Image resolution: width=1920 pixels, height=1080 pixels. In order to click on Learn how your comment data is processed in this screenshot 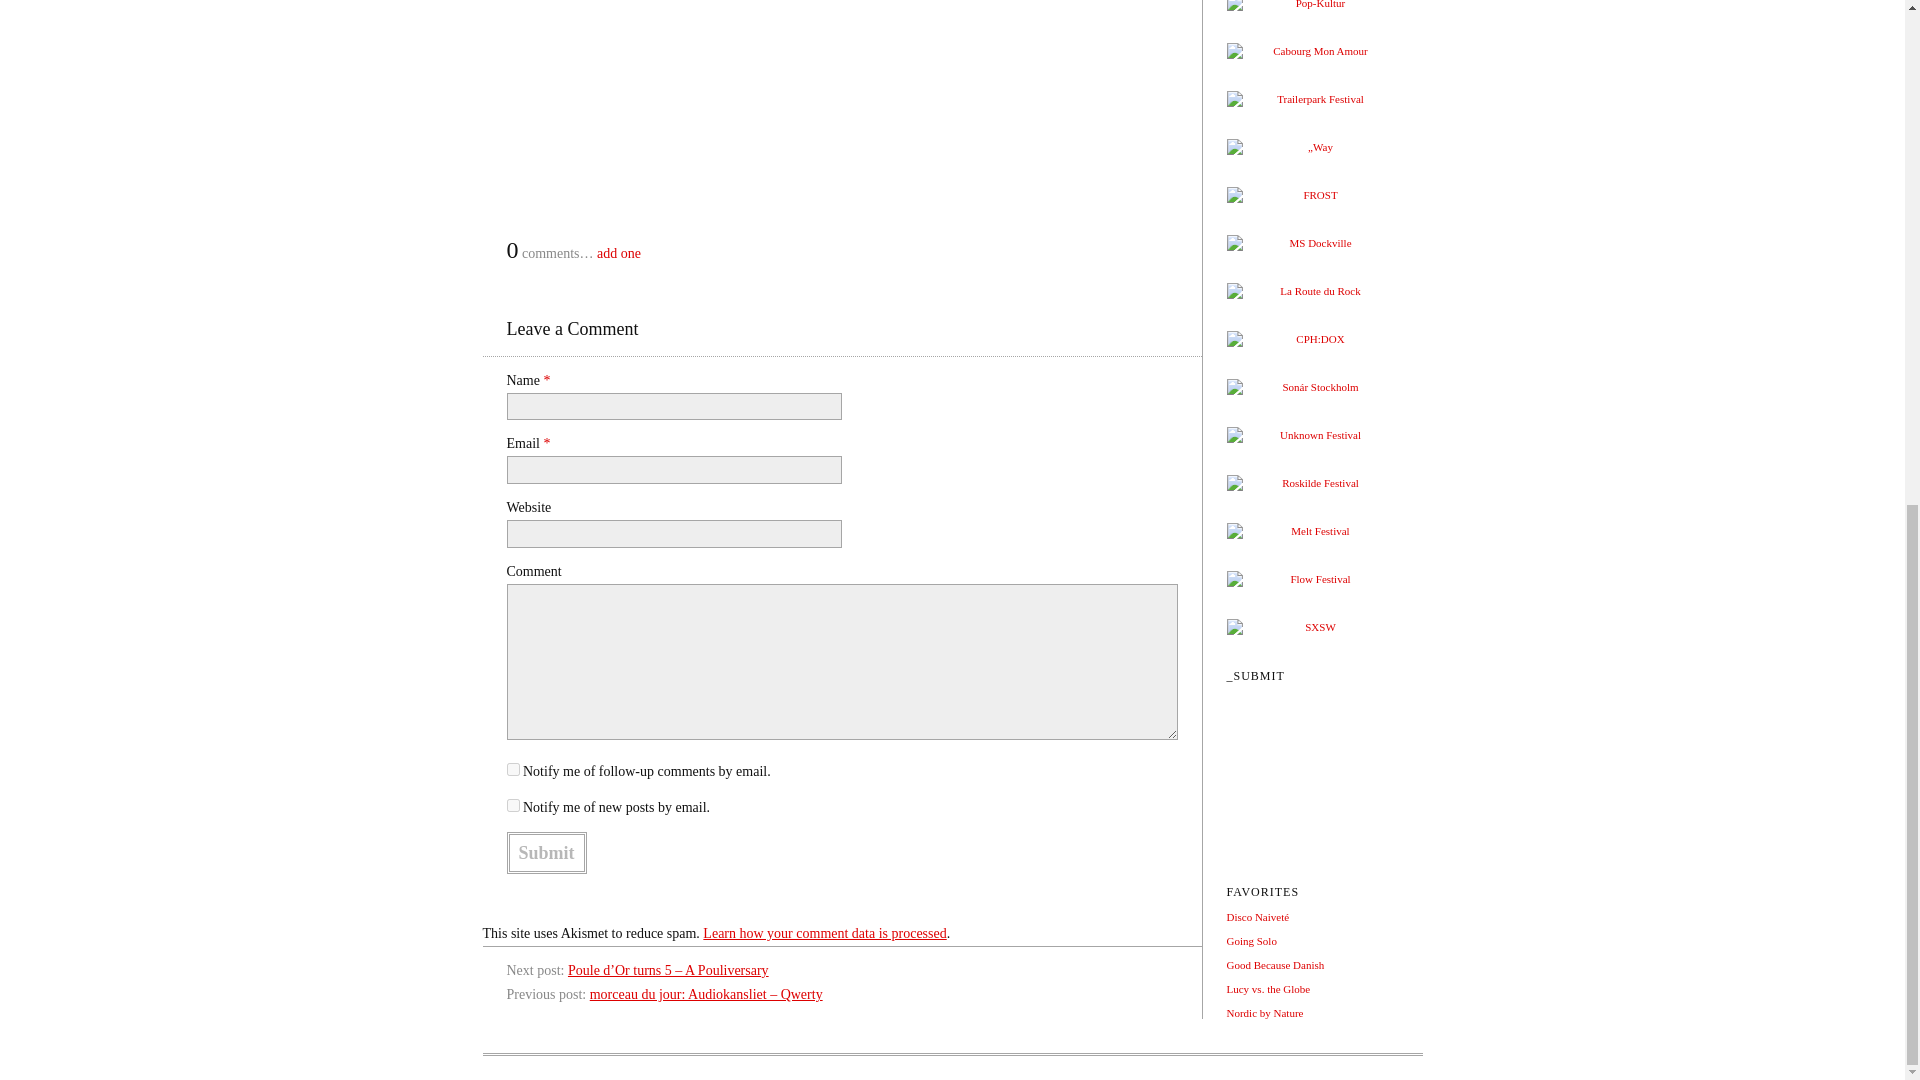, I will do `click(824, 932)`.